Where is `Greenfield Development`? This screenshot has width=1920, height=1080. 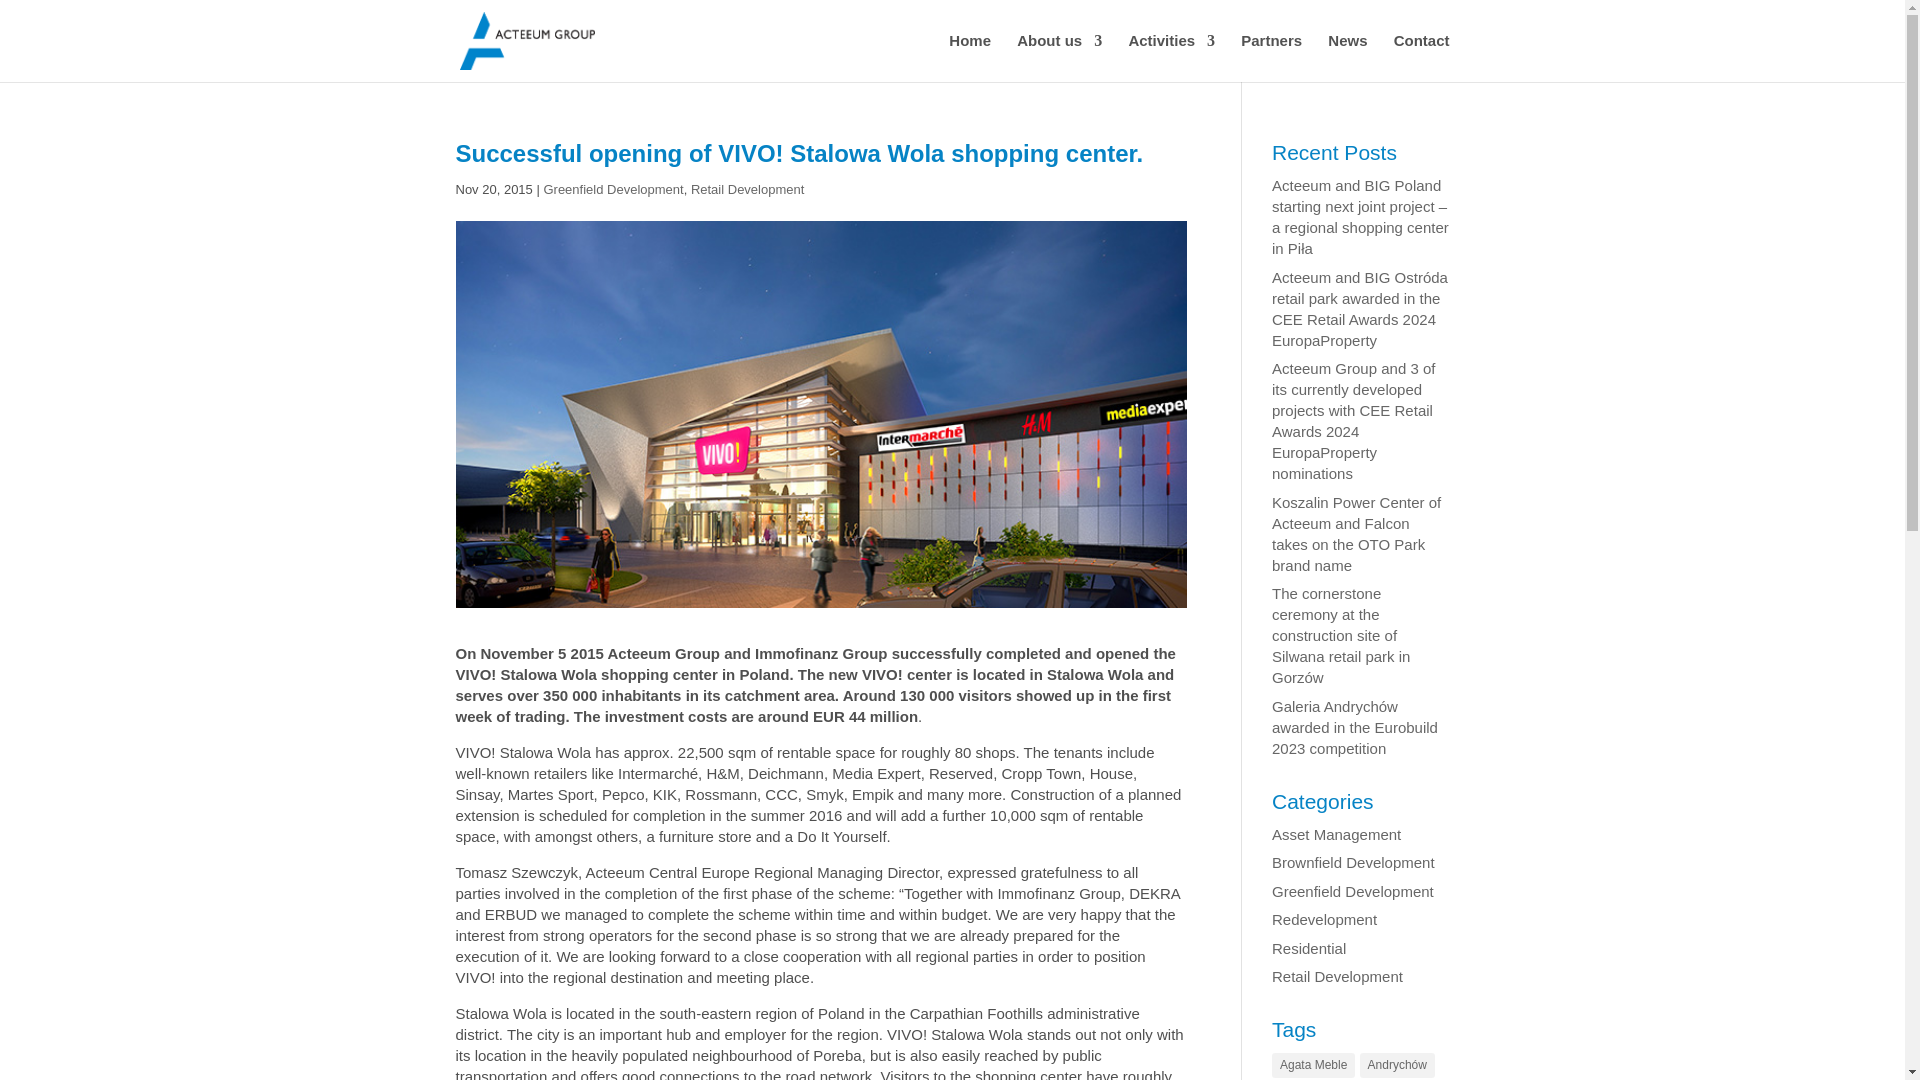
Greenfield Development is located at coordinates (613, 189).